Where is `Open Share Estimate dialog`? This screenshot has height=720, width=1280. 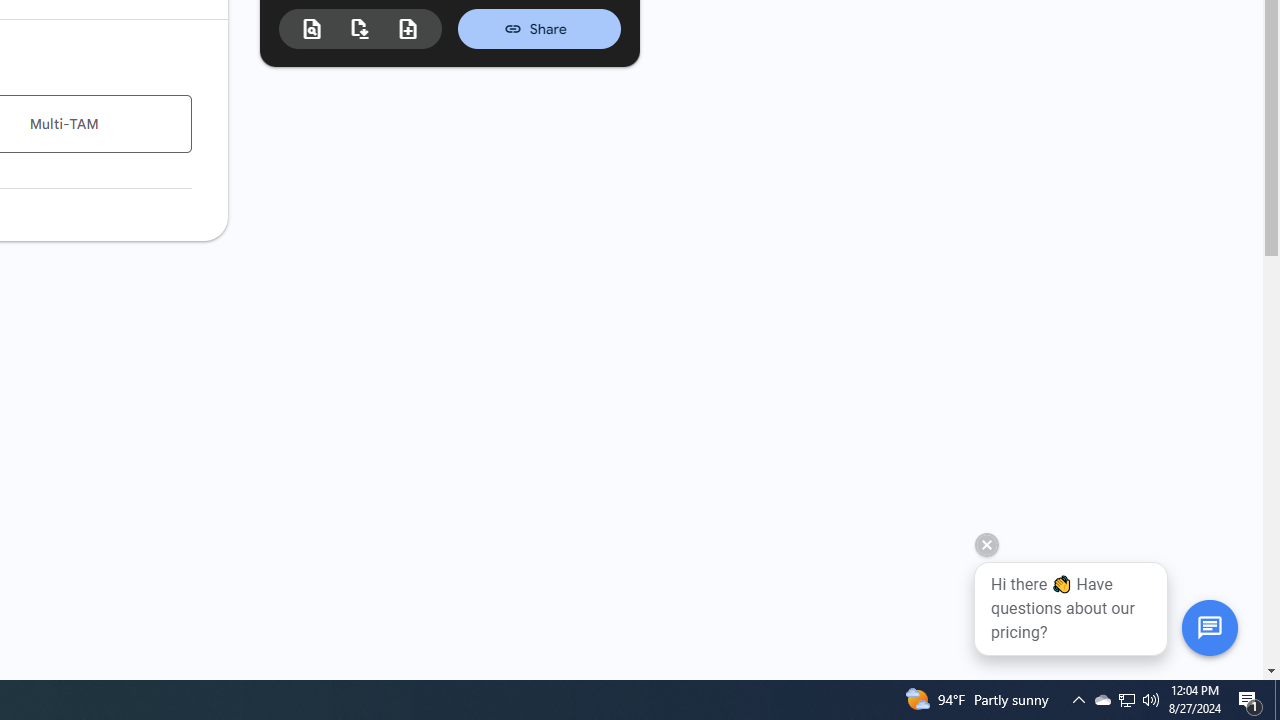
Open Share Estimate dialog is located at coordinates (539, 28).